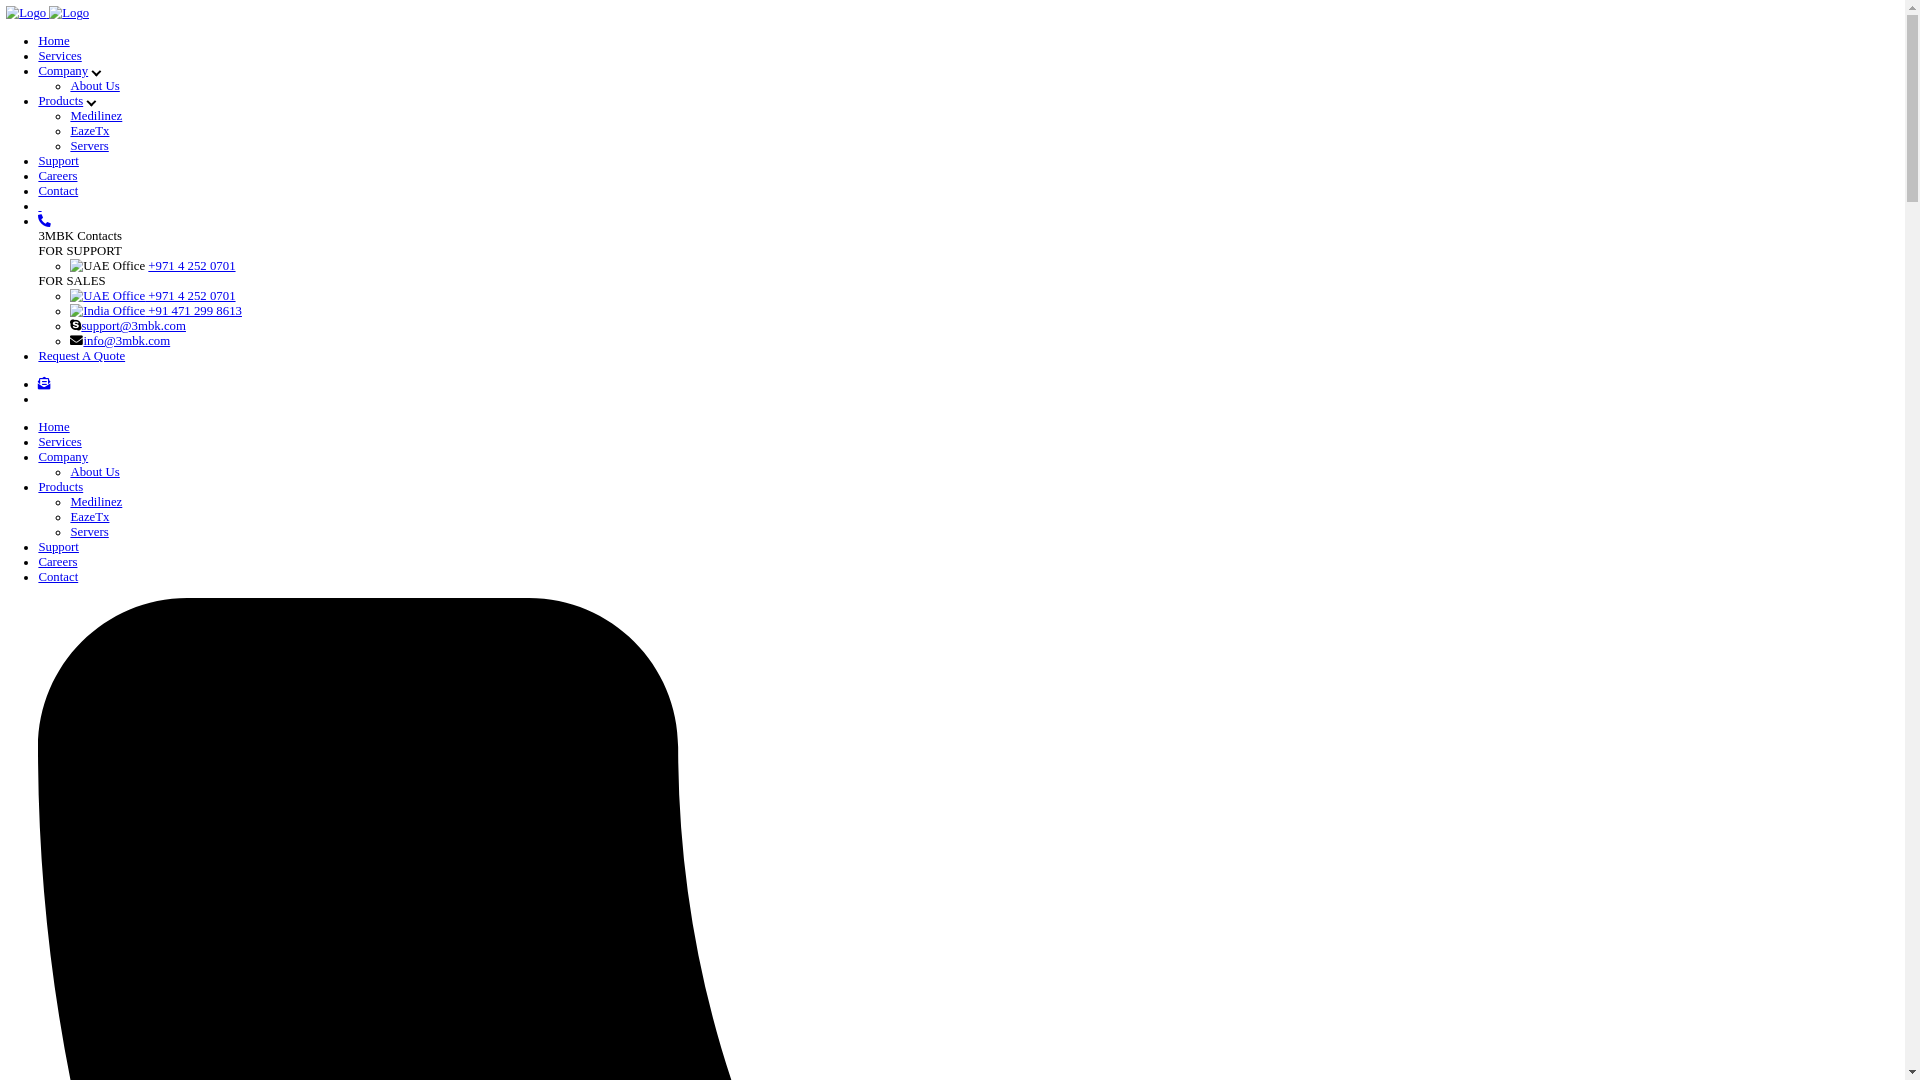  I want to click on Services, so click(75, 552).